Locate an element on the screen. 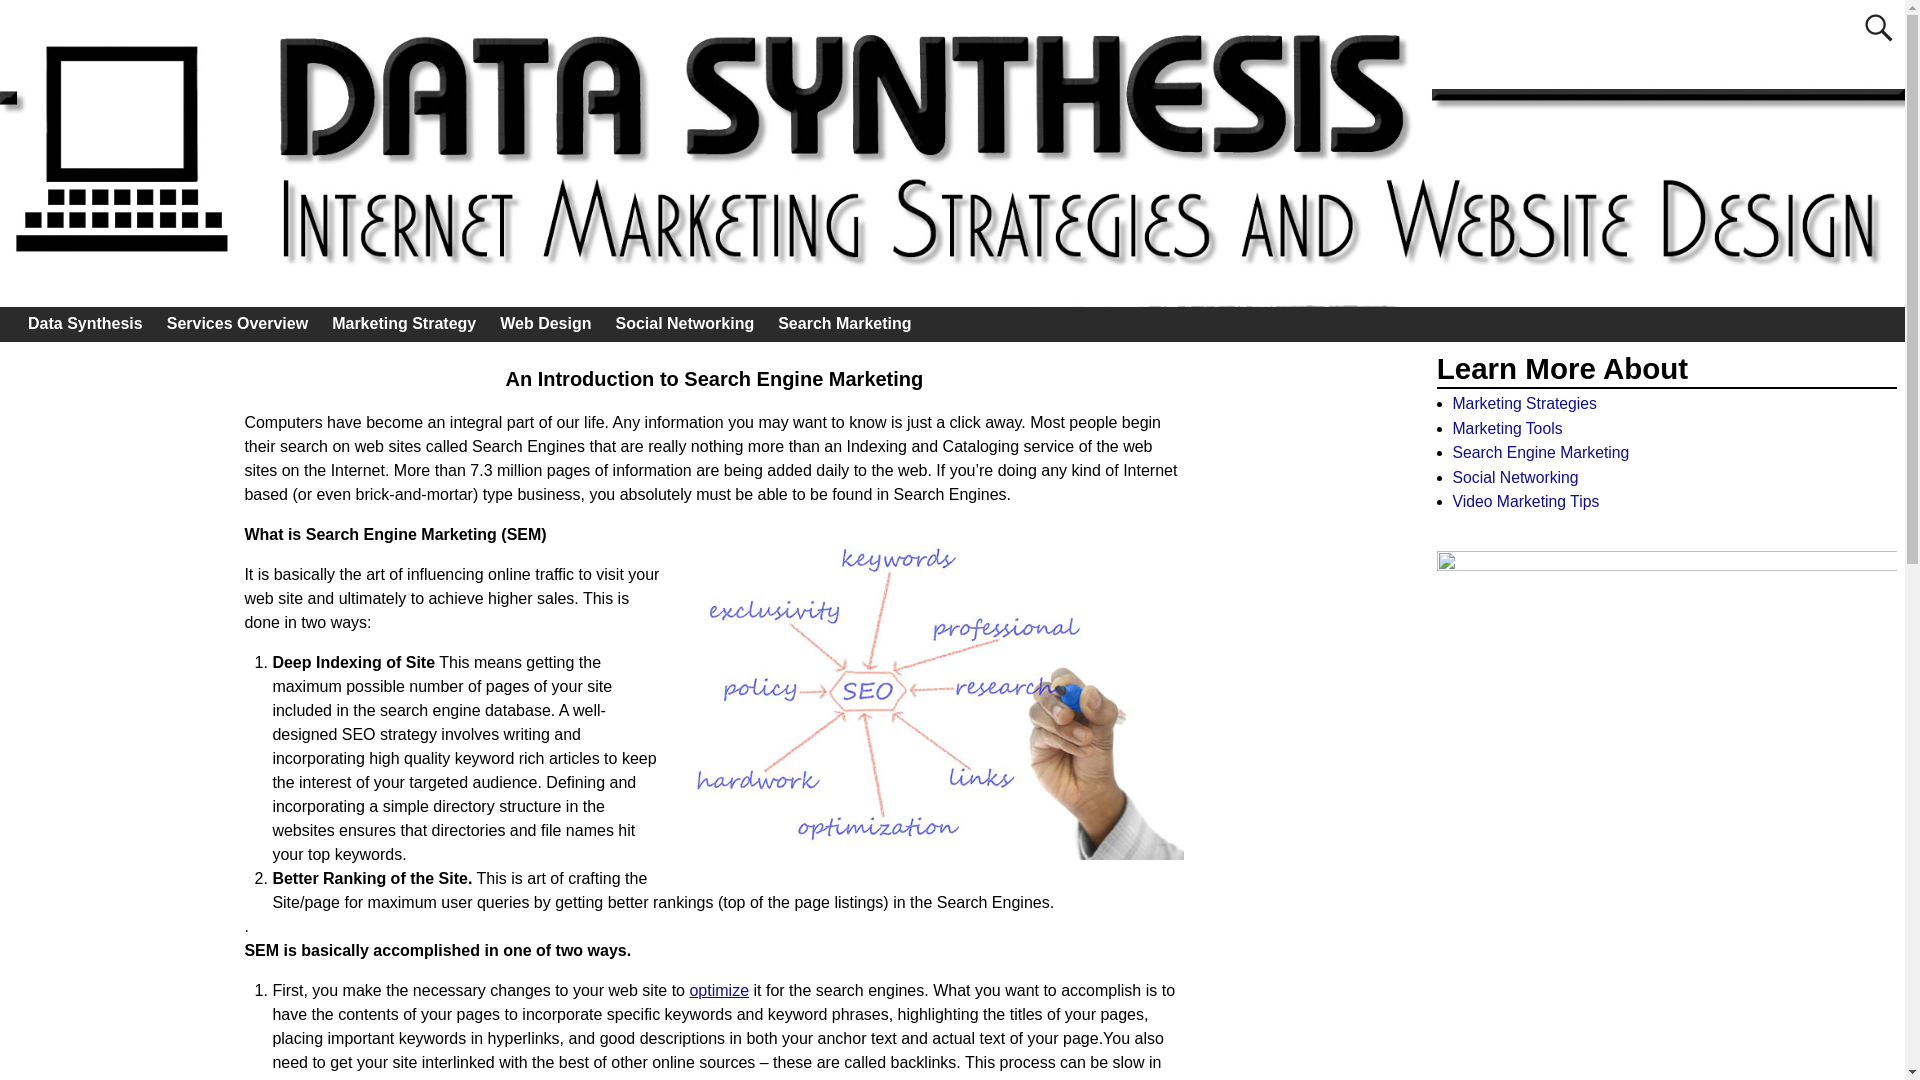 The height and width of the screenshot is (1080, 1920). Social Networking is located at coordinates (684, 324).